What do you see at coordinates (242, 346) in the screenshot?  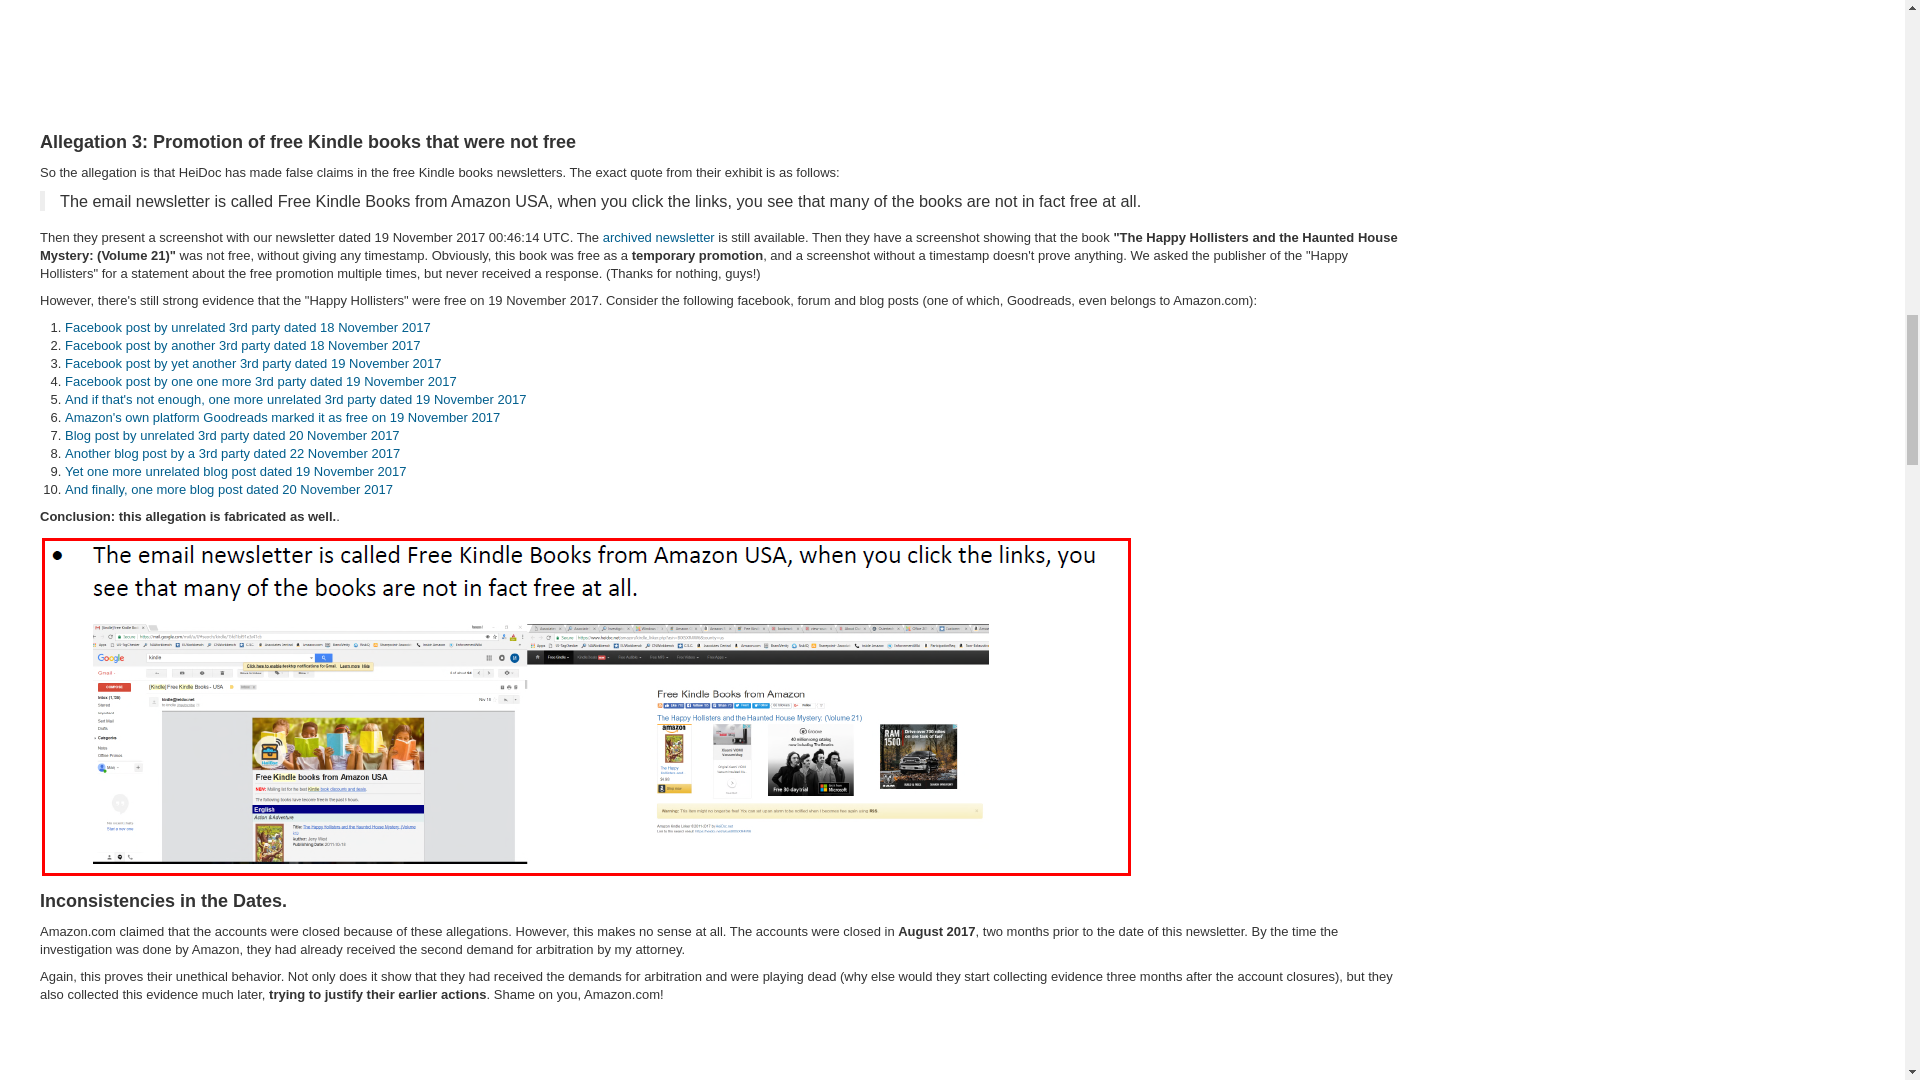 I see `Facebook post by another 3rd party dated 18 November 2017` at bounding box center [242, 346].